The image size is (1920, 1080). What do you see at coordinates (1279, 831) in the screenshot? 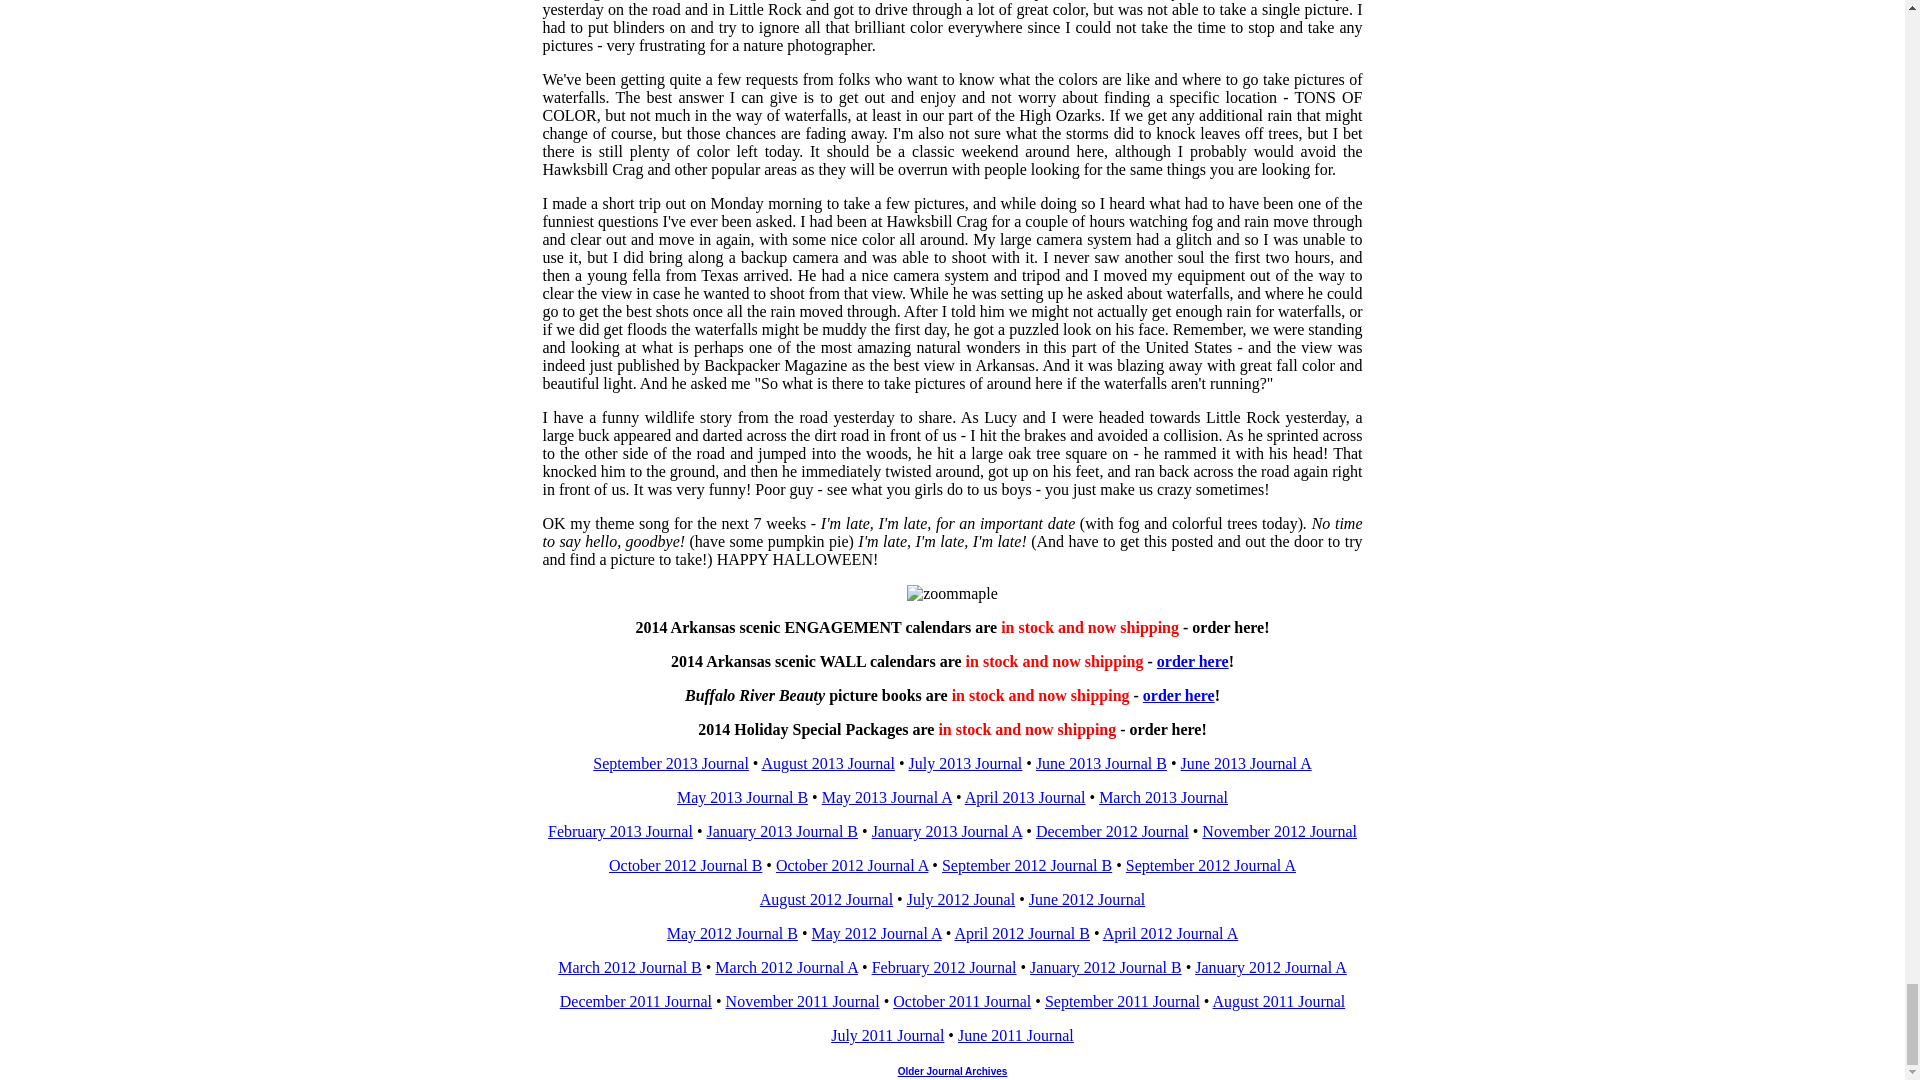
I see `November 2012 Journal` at bounding box center [1279, 831].